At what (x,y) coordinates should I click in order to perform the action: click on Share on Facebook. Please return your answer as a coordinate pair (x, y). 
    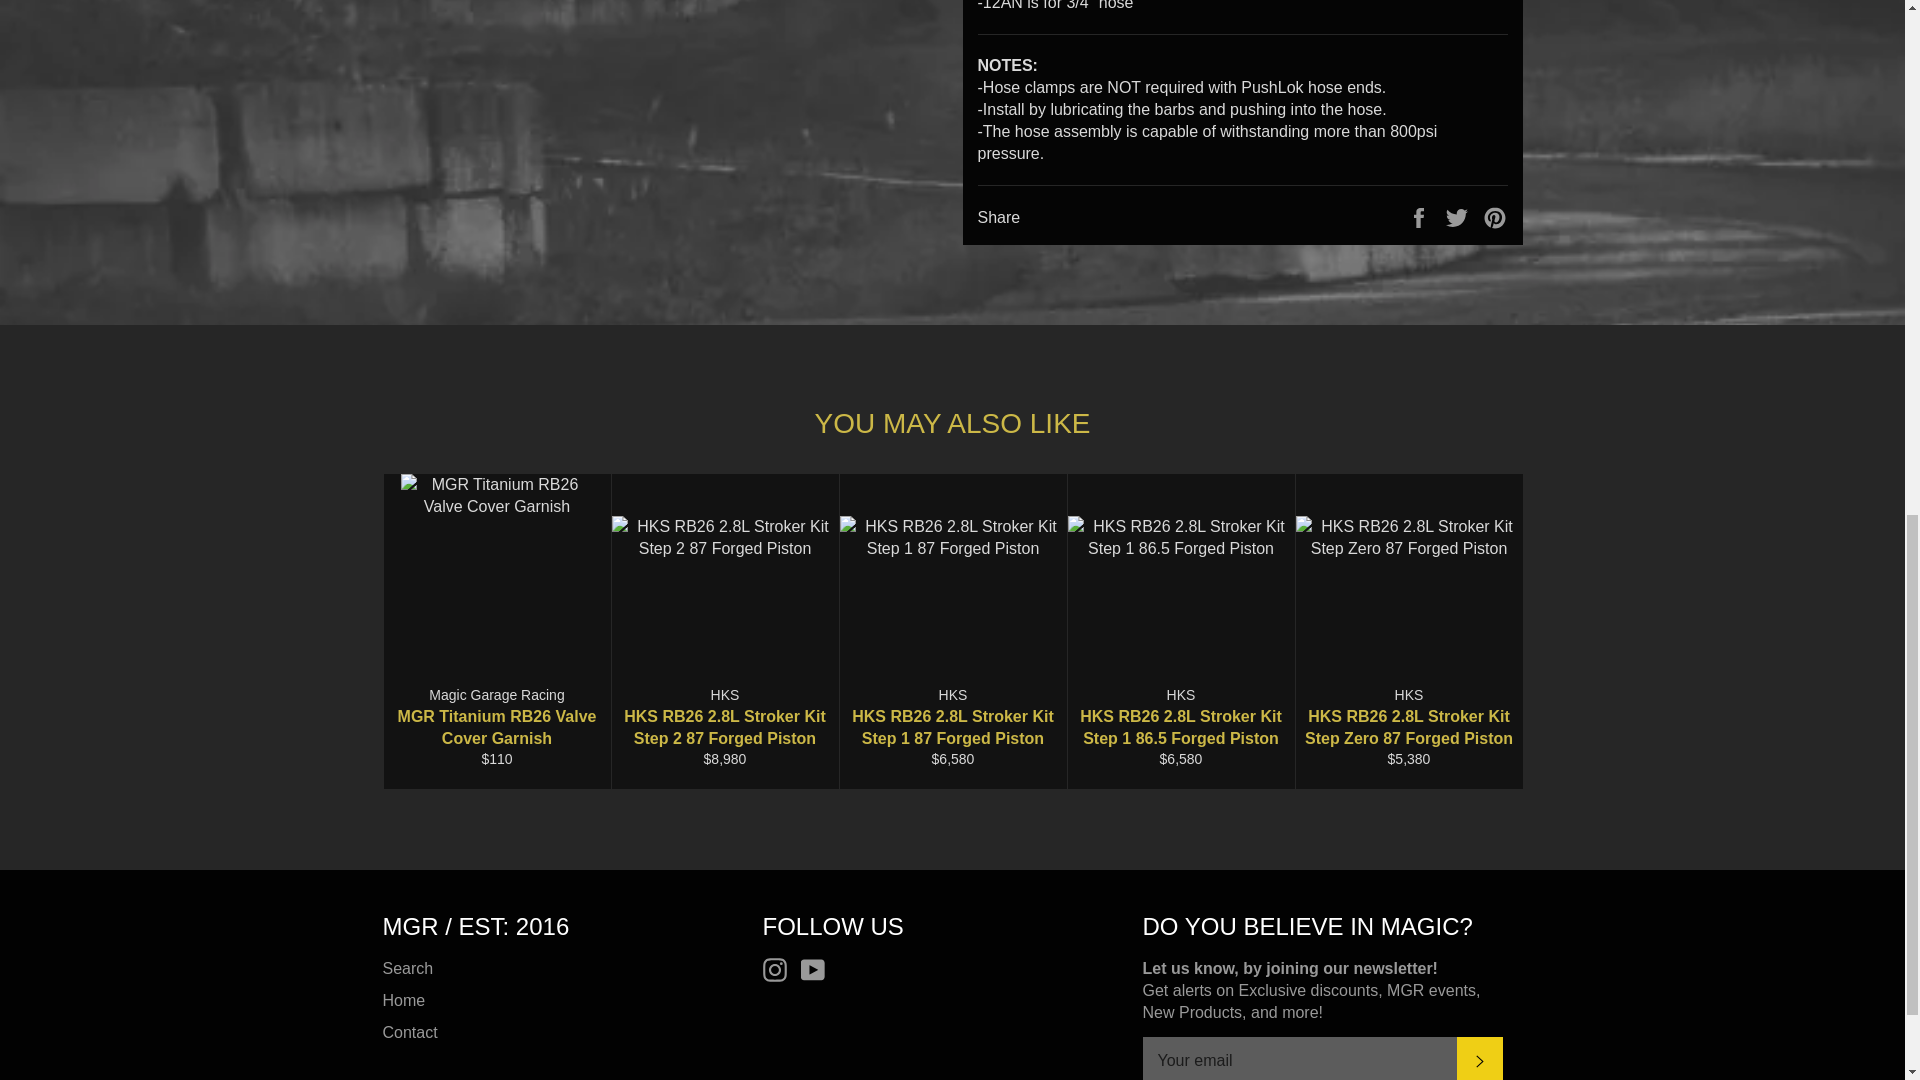
    Looking at the image, I should click on (1420, 217).